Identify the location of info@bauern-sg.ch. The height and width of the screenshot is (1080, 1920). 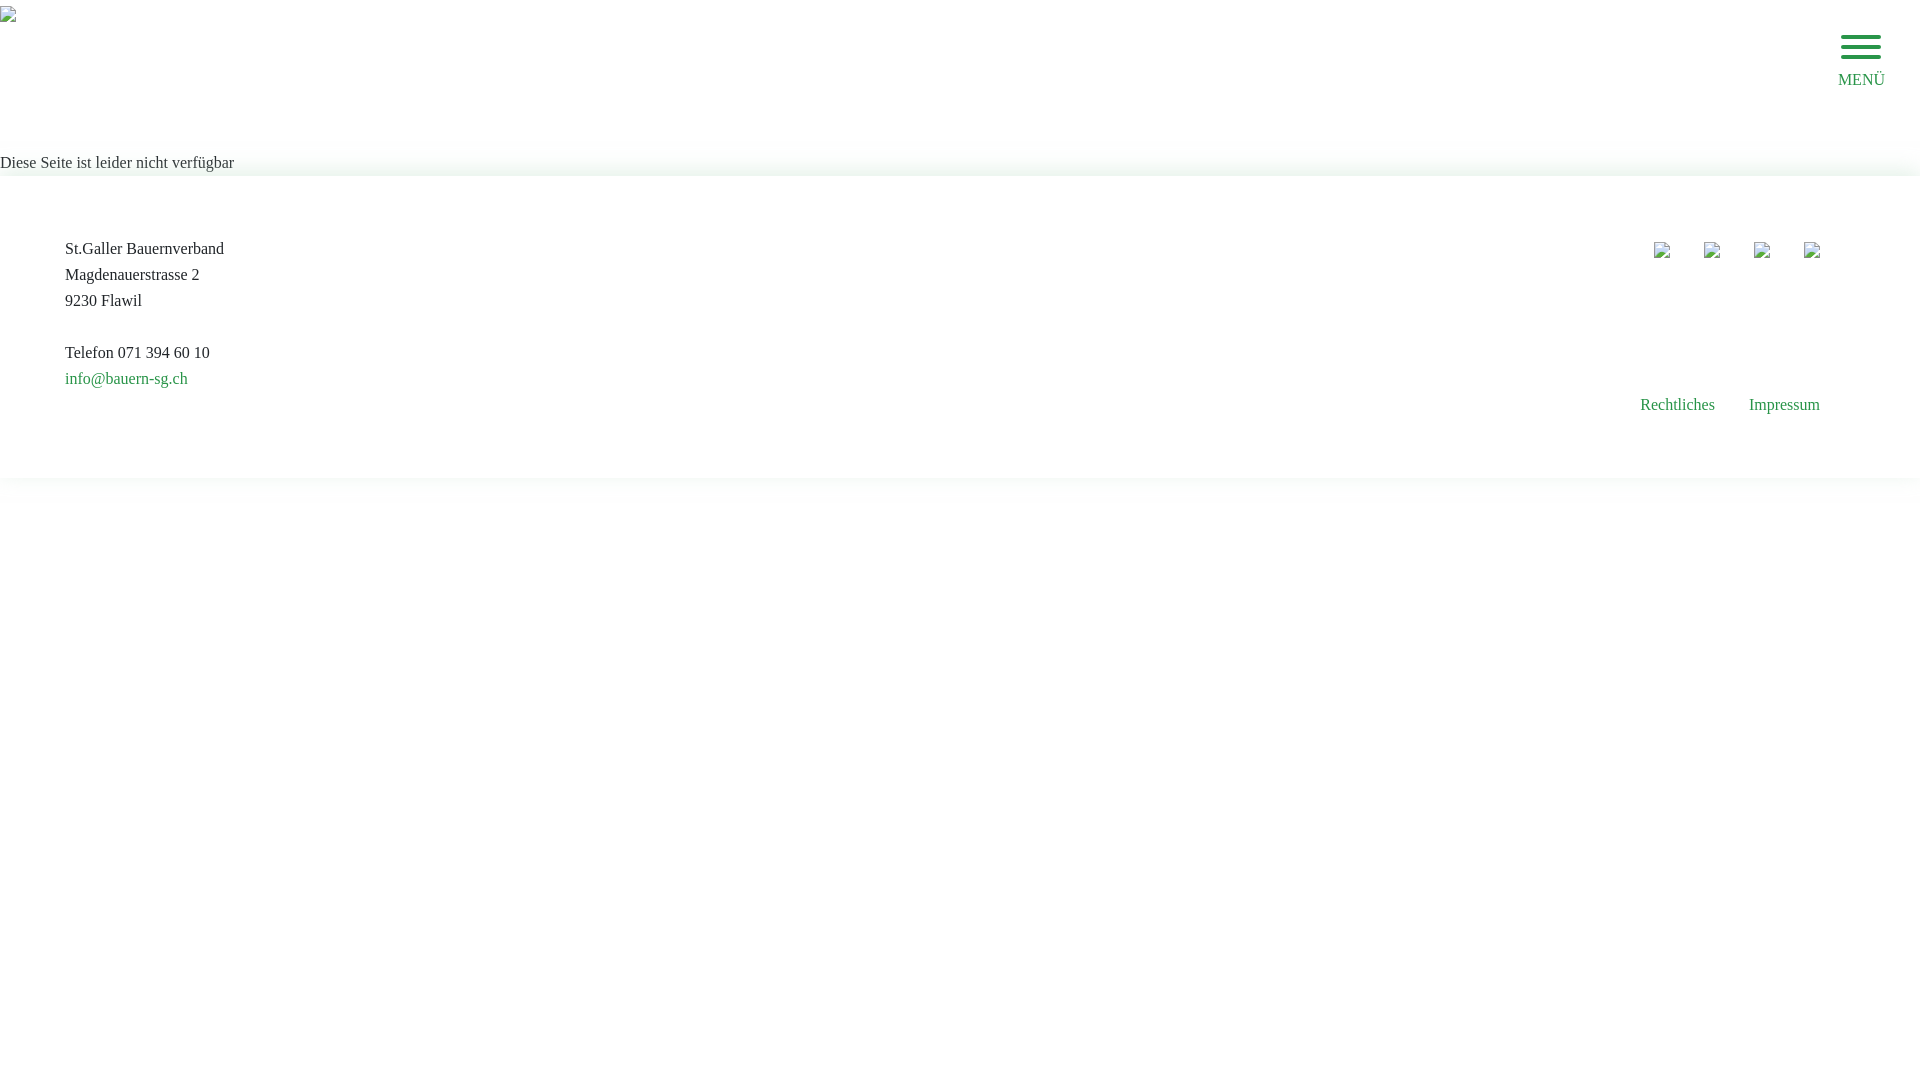
(126, 392).